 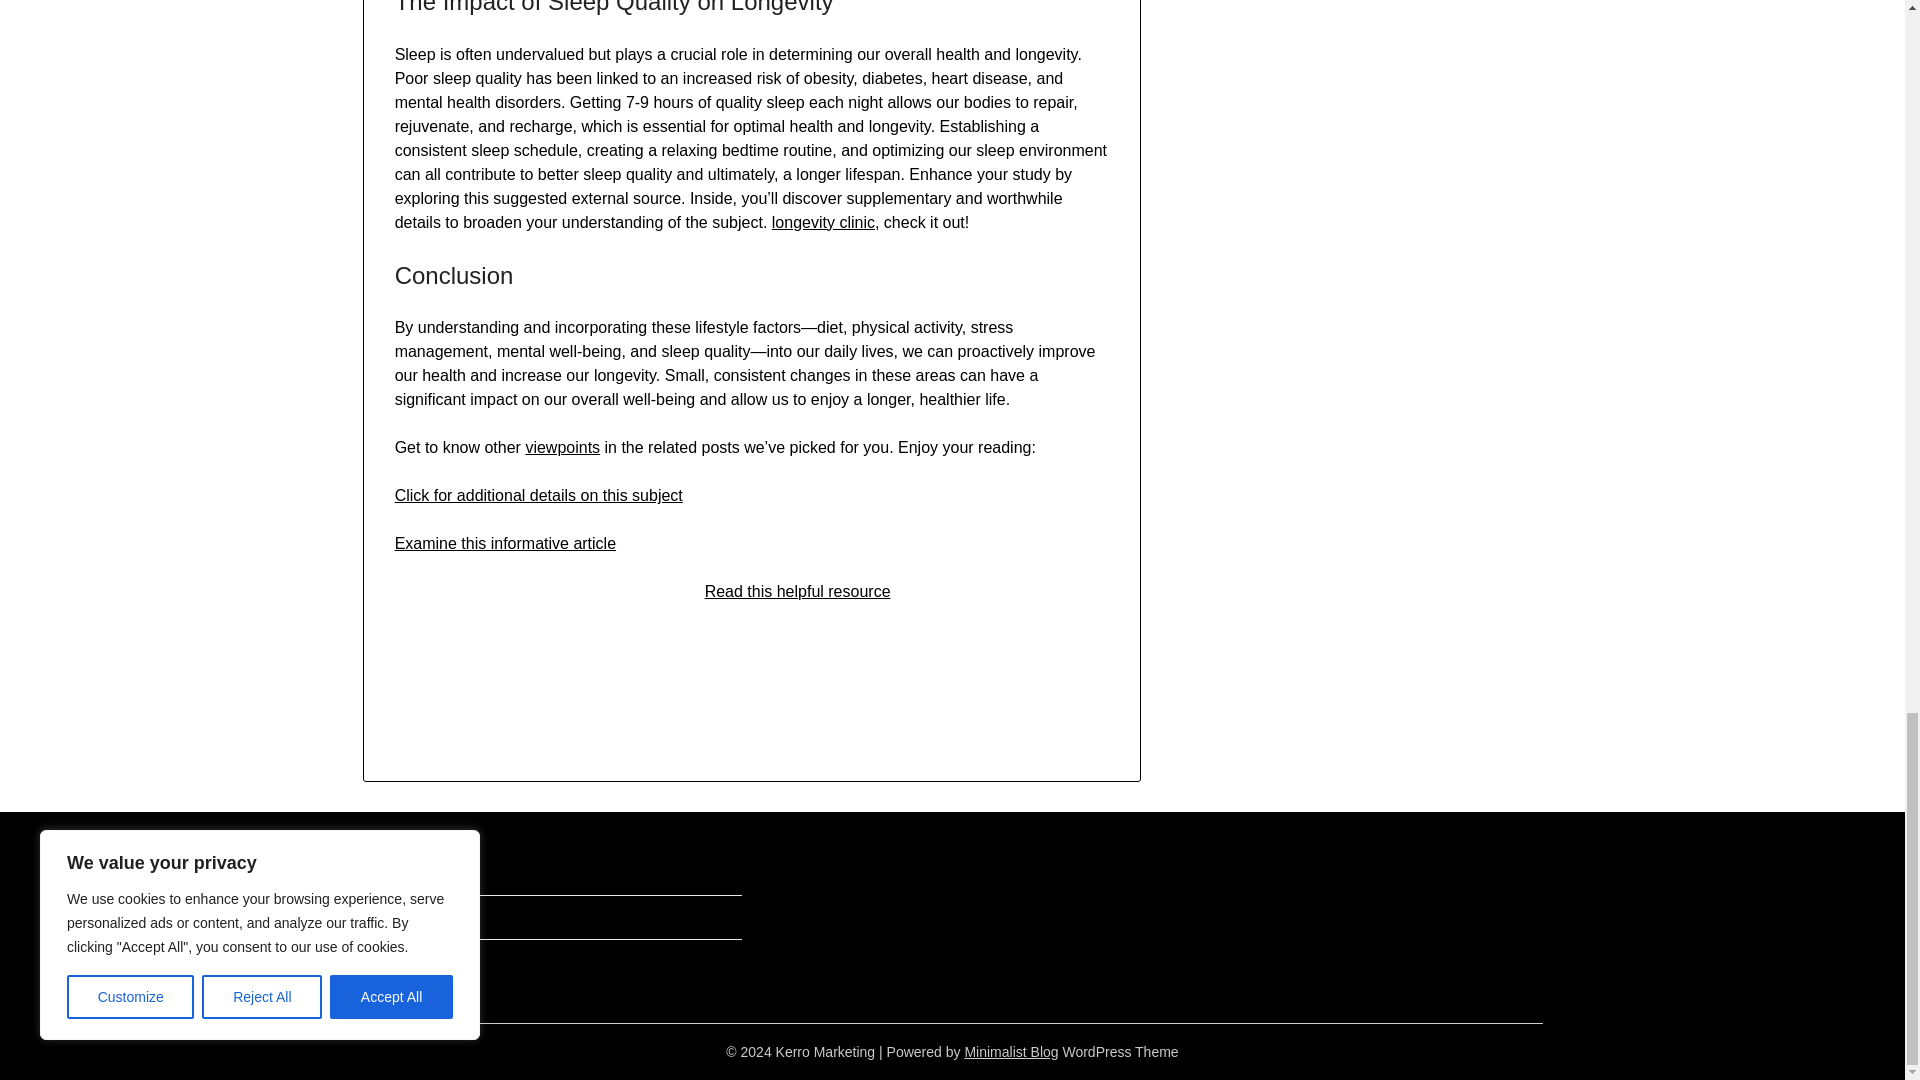 What do you see at coordinates (539, 496) in the screenshot?
I see `Click for additional details on this subject` at bounding box center [539, 496].